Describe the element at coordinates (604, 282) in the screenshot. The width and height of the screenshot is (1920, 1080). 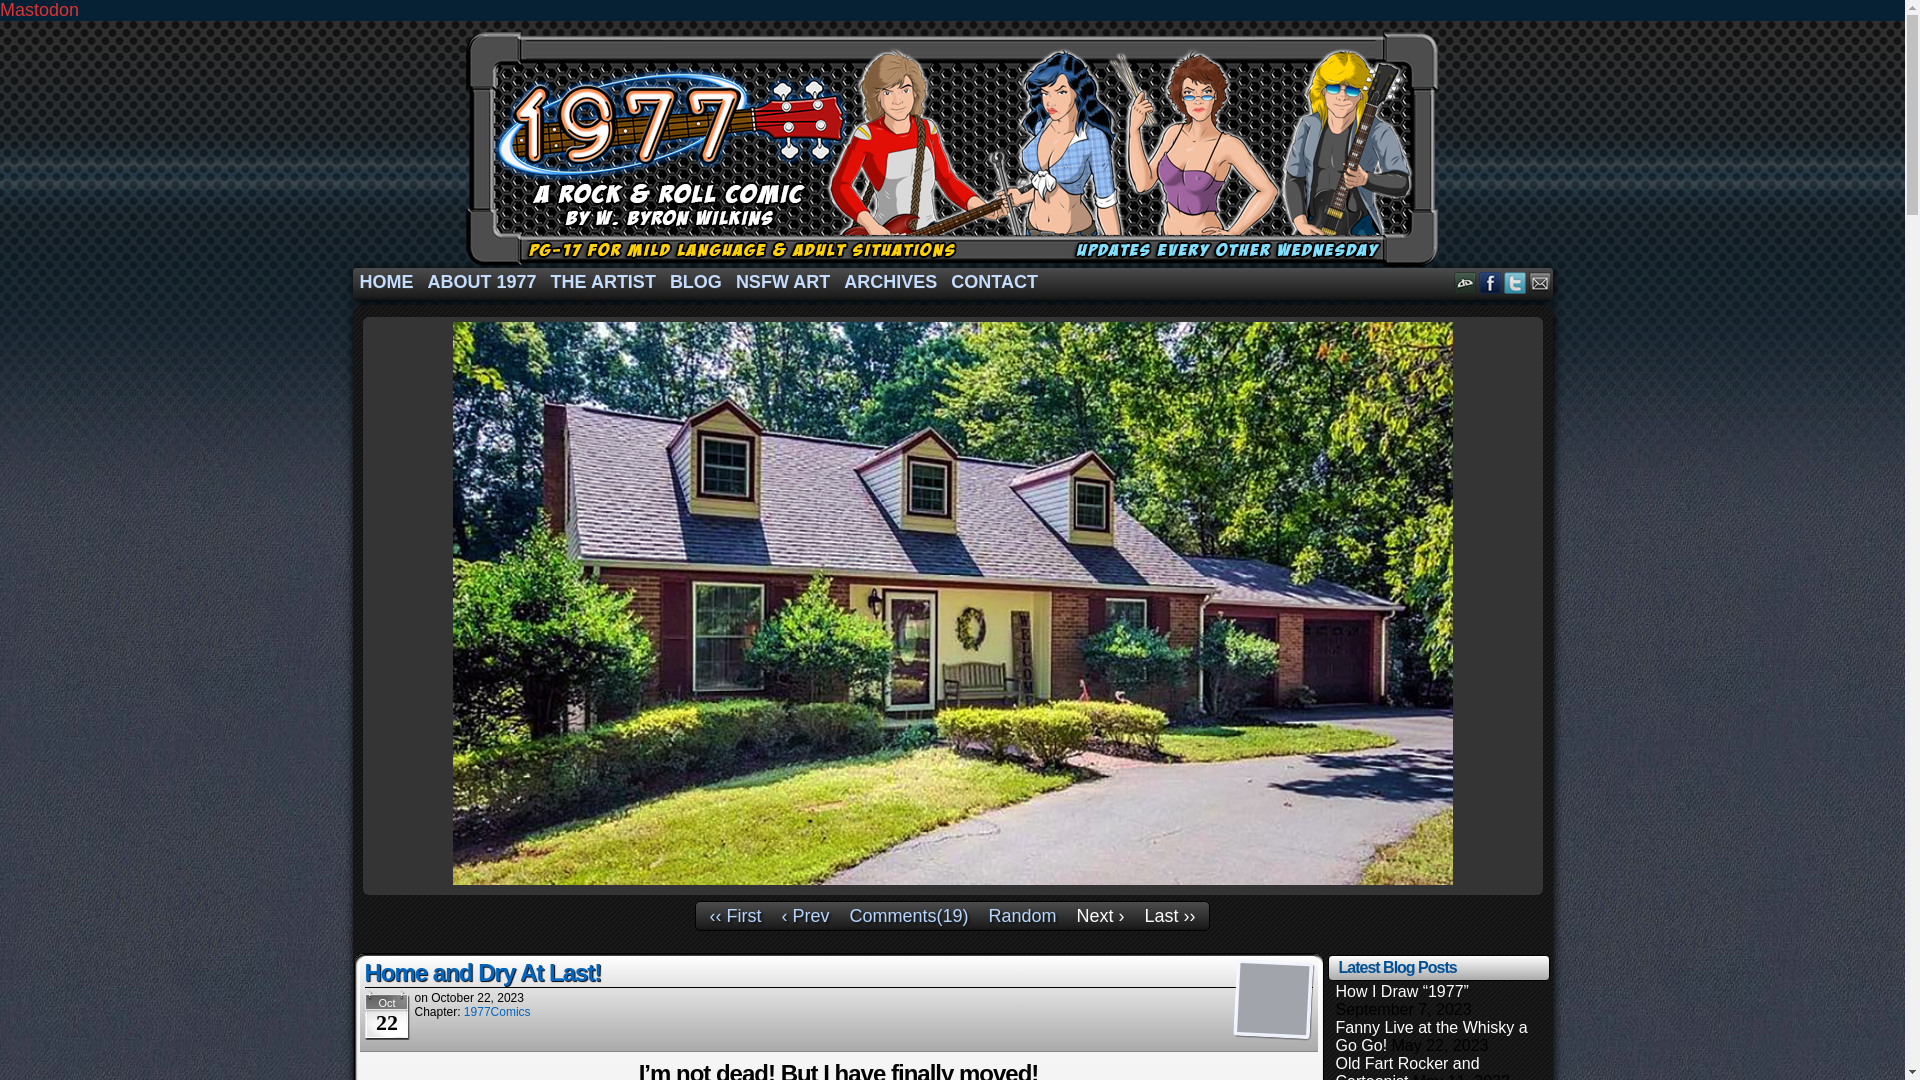
I see `THE ARTIST` at that location.